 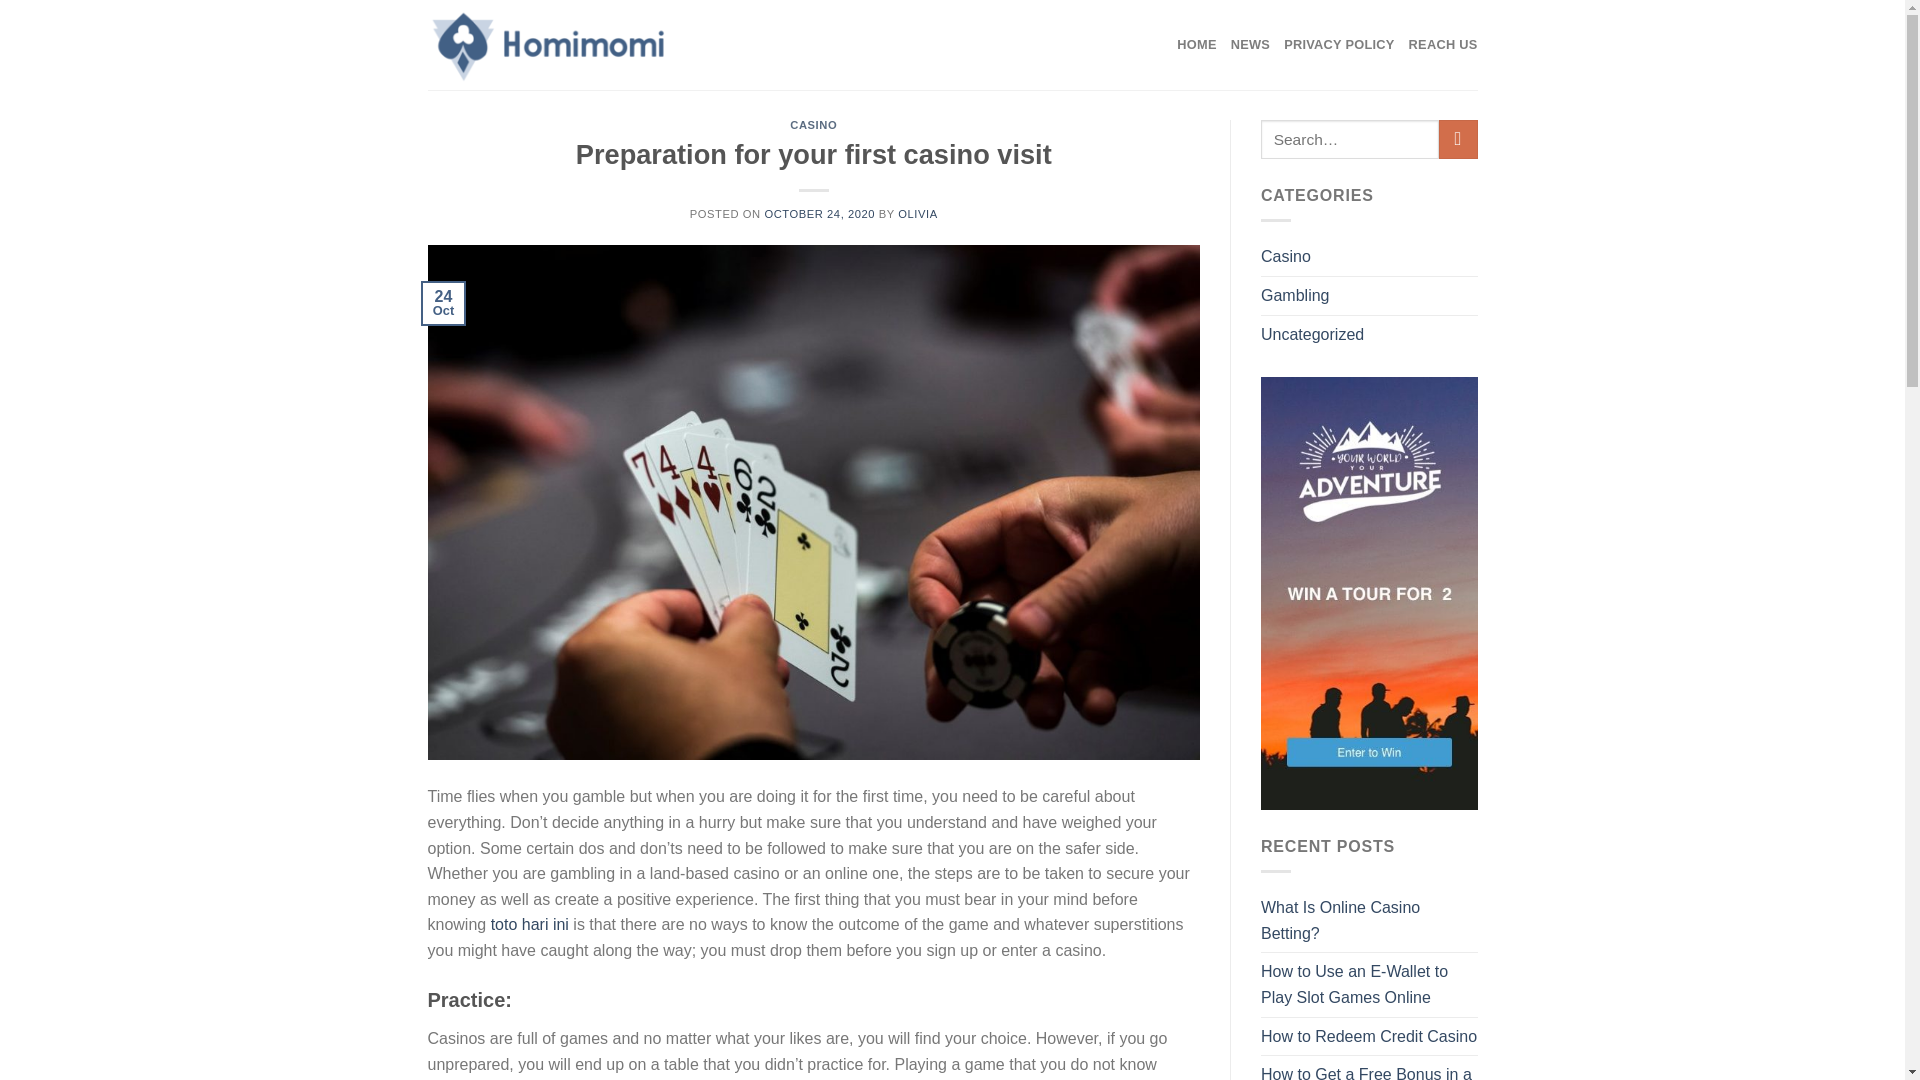 I want to click on PRIVACY POLICY, so click(x=1338, y=44).